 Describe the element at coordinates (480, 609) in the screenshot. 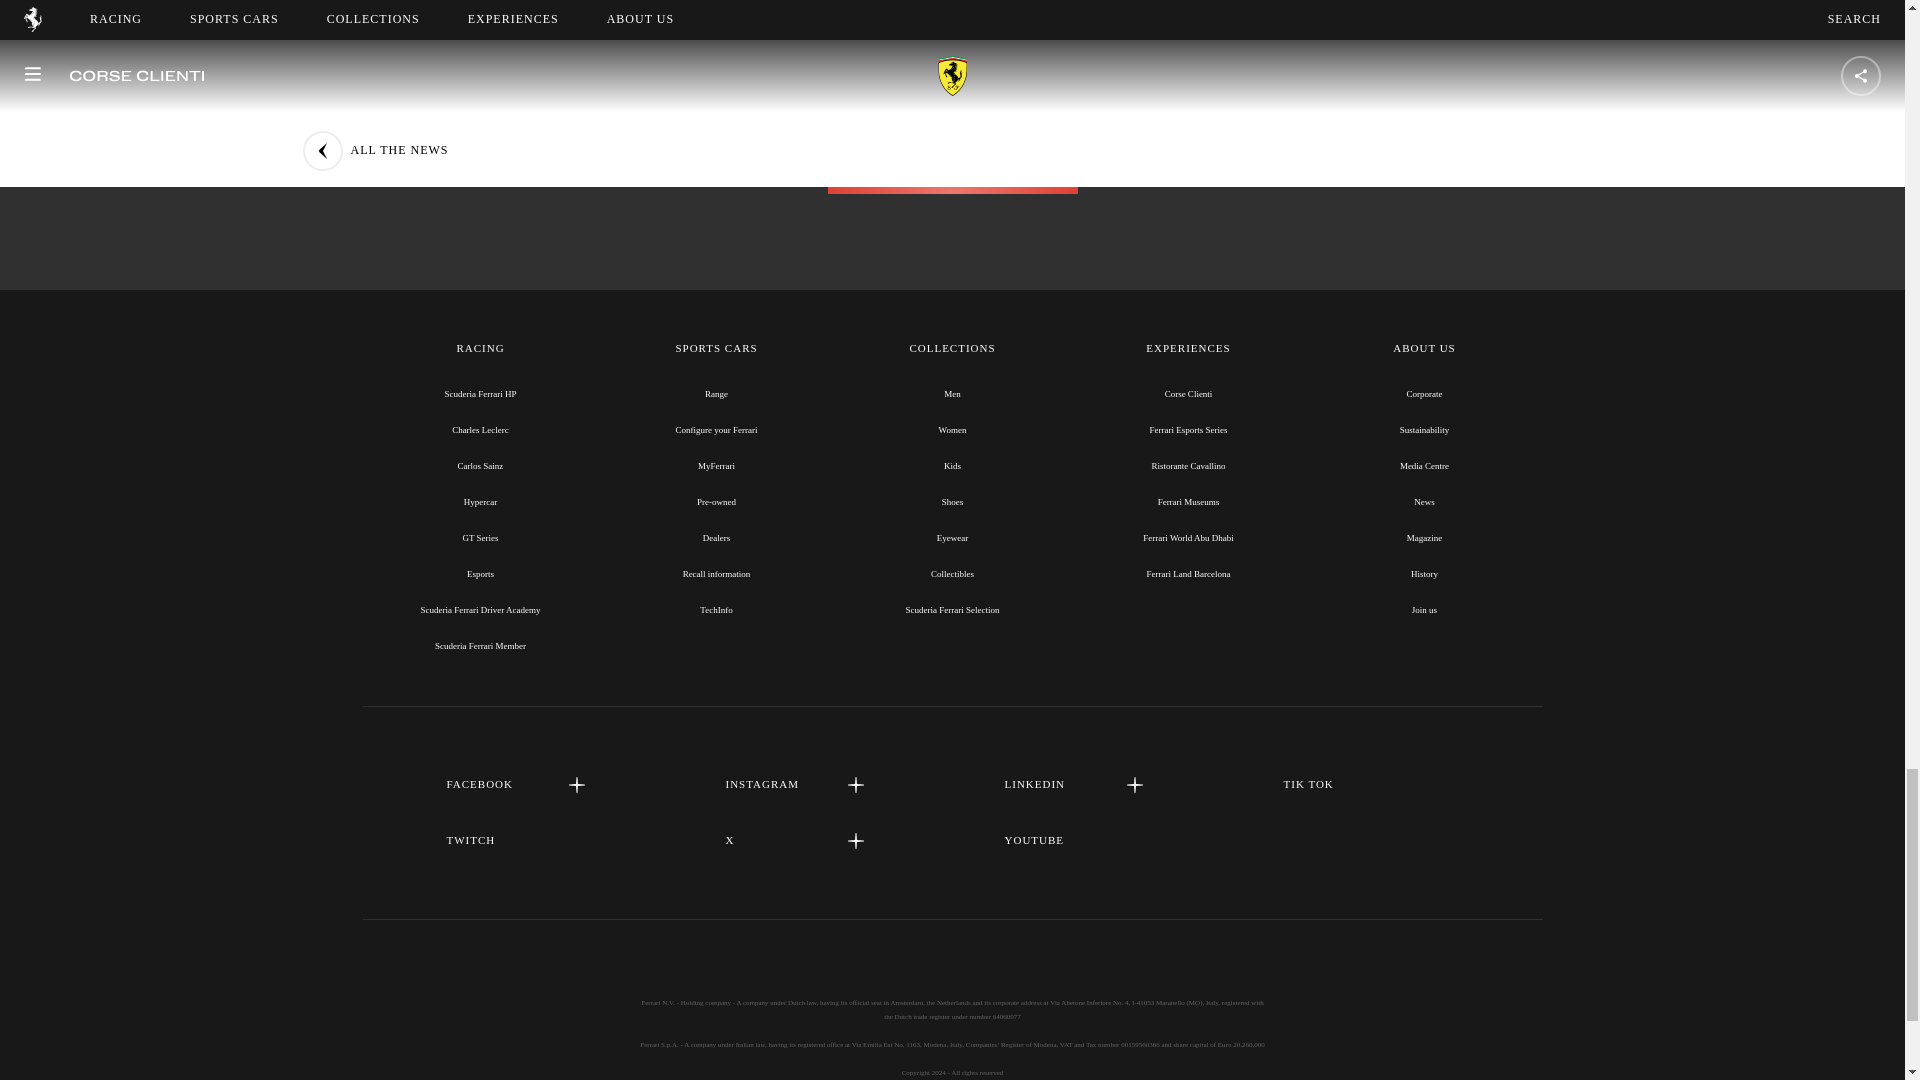

I see `Scuderia Ferrari Driver Academy` at that location.